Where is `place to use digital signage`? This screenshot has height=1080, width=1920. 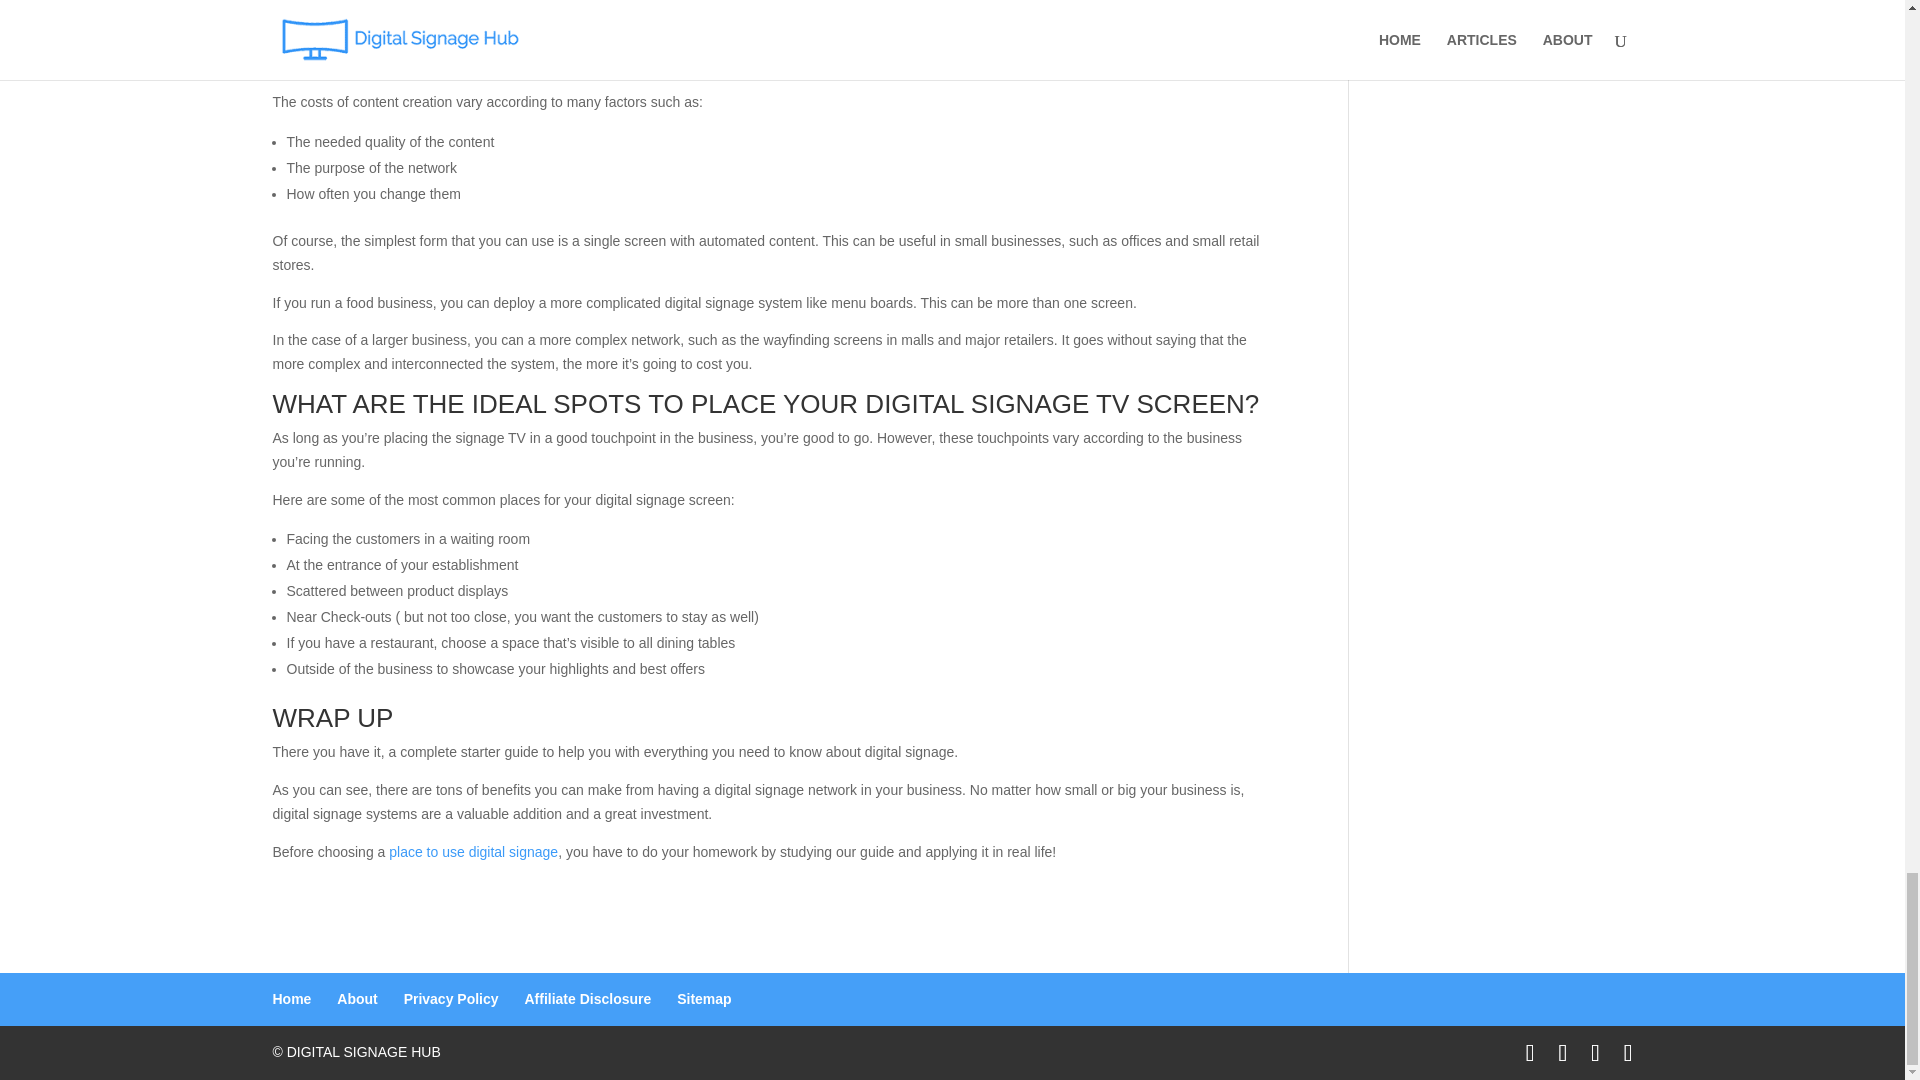
place to use digital signage is located at coordinates (474, 851).